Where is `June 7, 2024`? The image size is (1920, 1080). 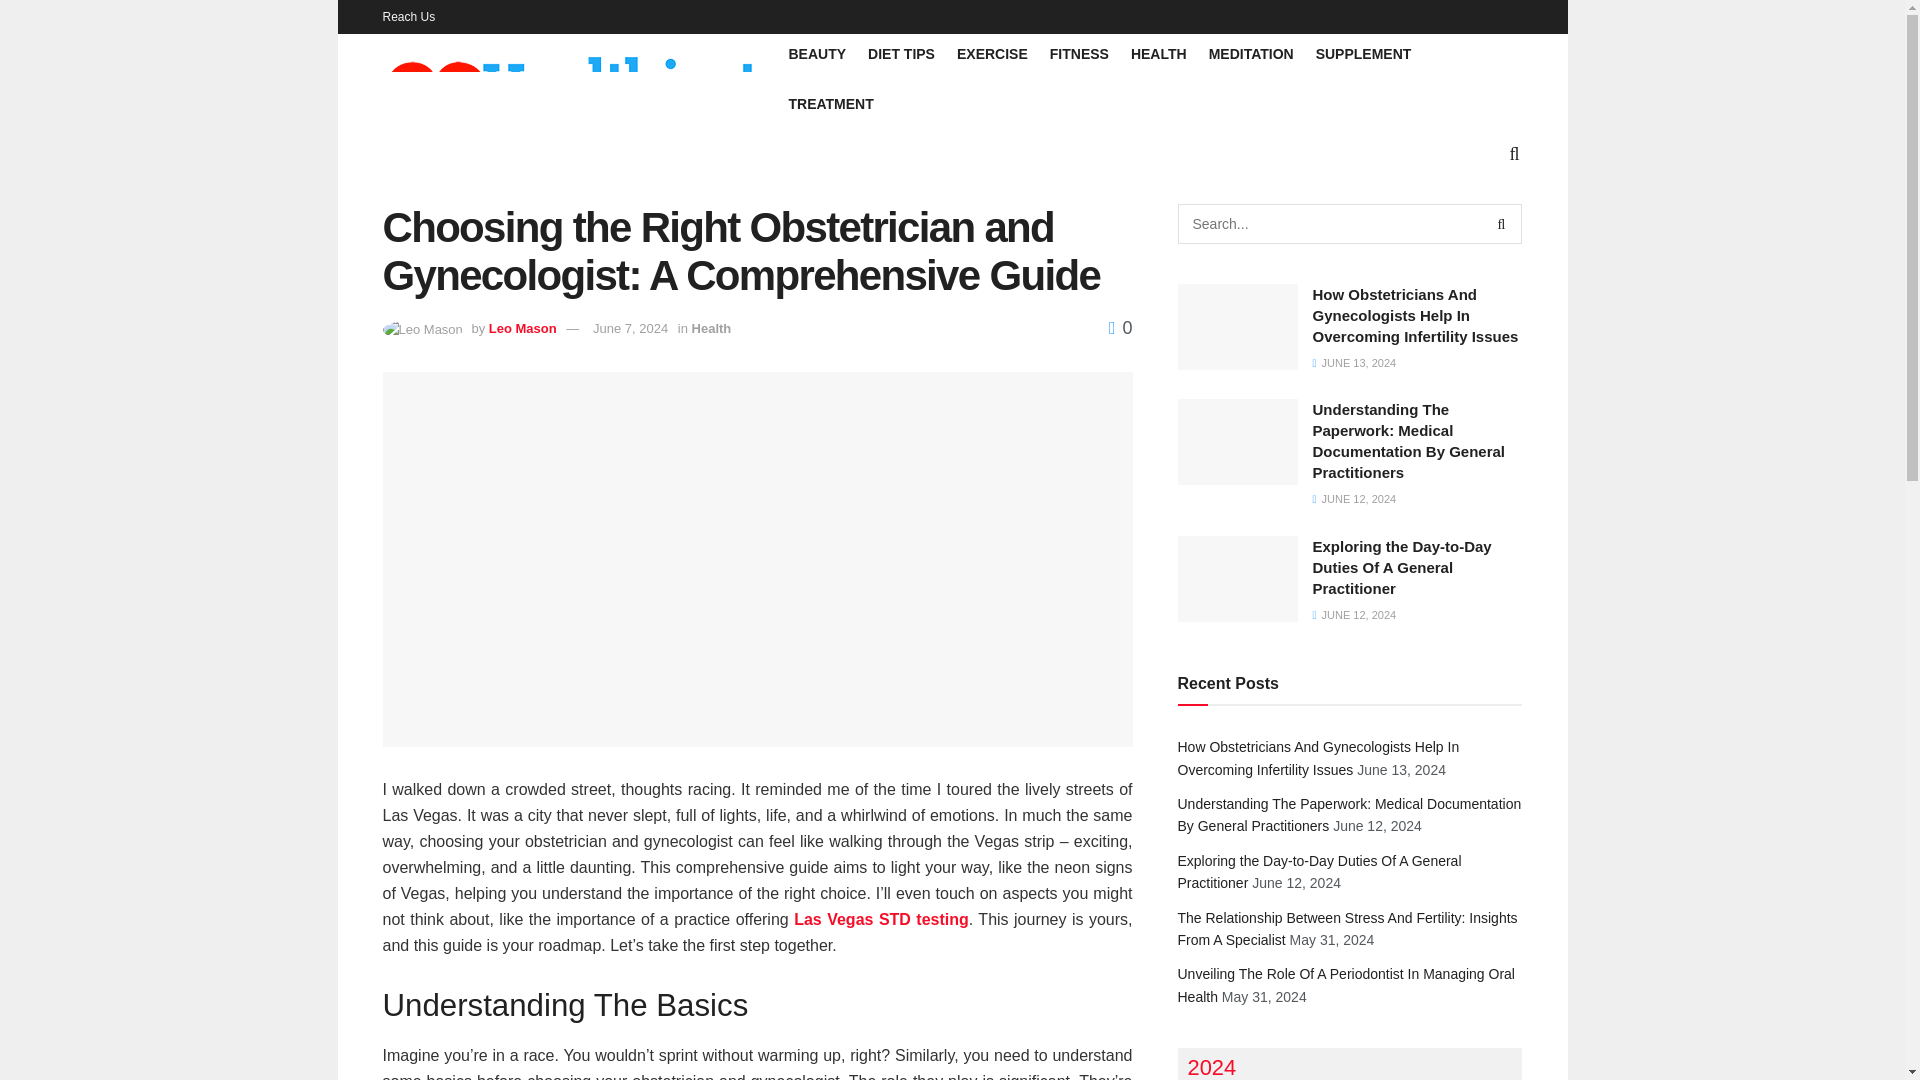
June 7, 2024 is located at coordinates (630, 328).